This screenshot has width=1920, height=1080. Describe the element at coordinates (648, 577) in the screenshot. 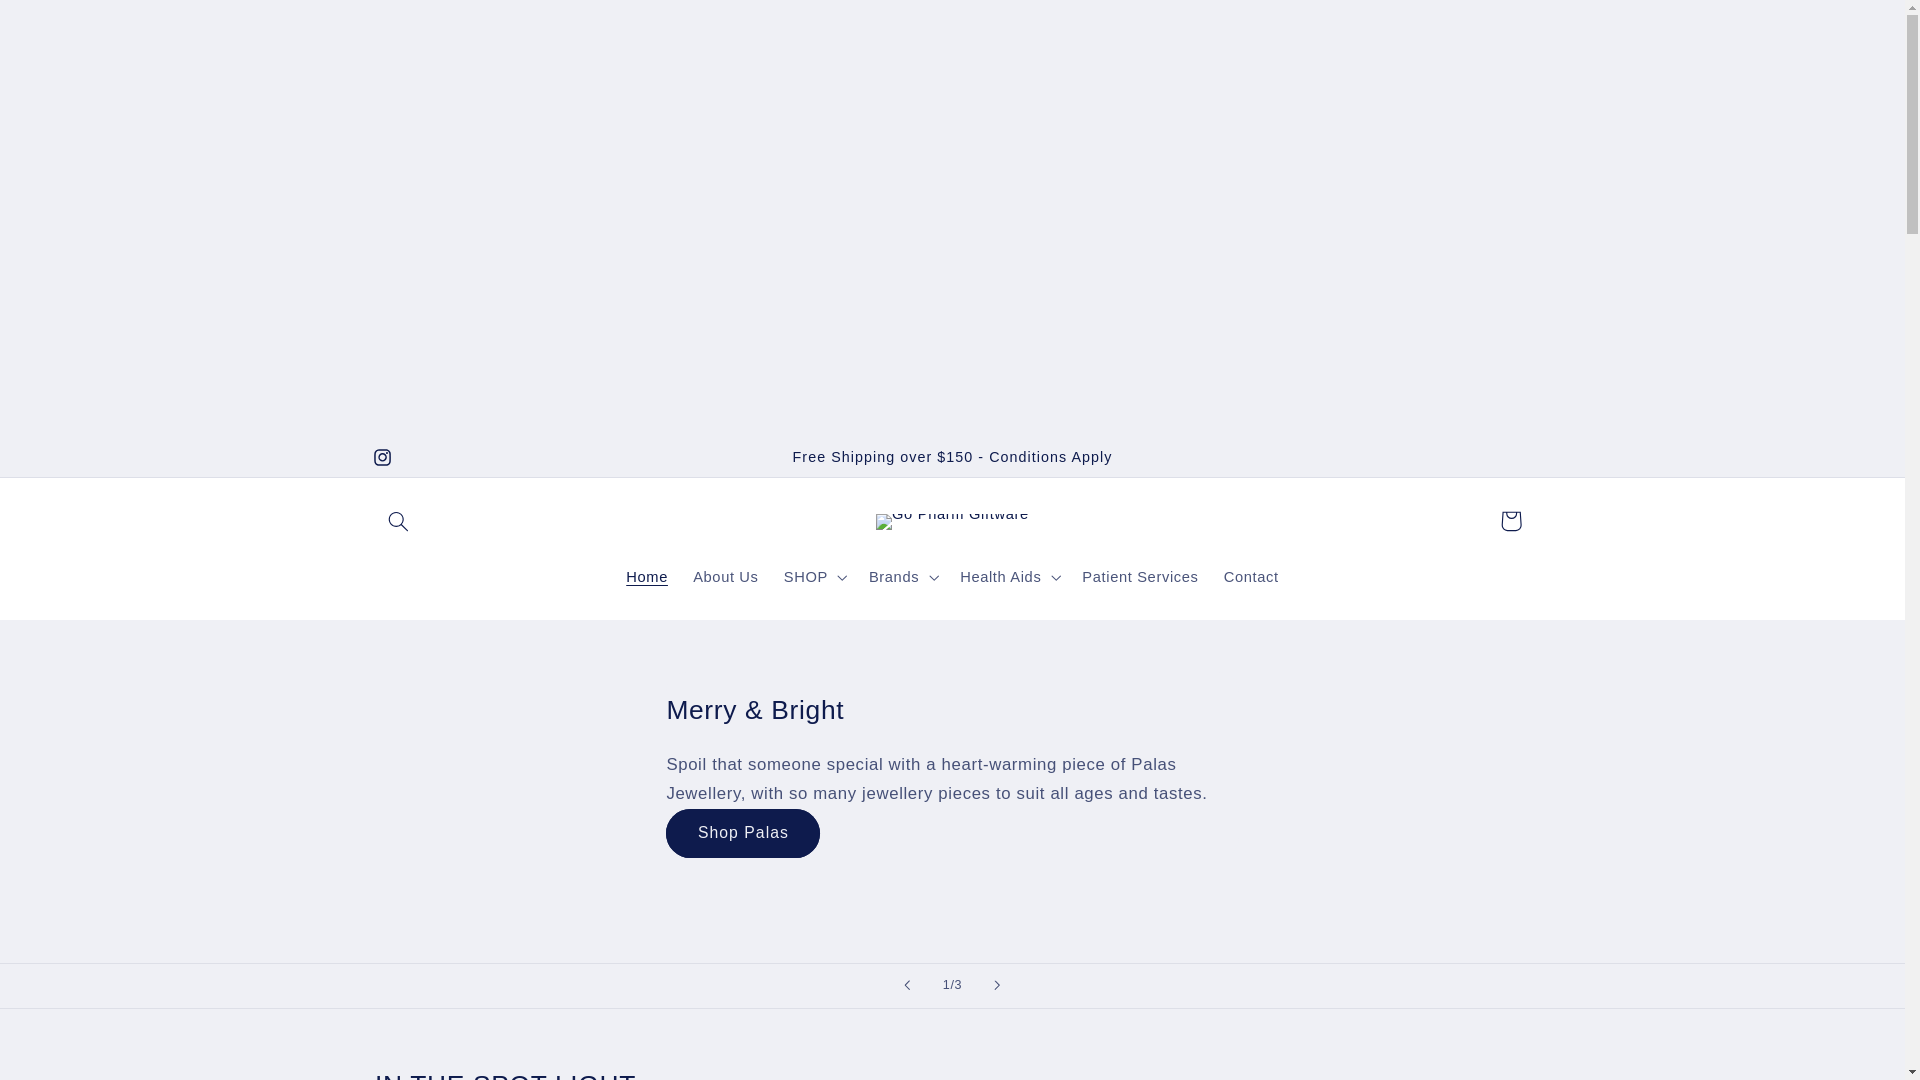

I see `Home` at that location.